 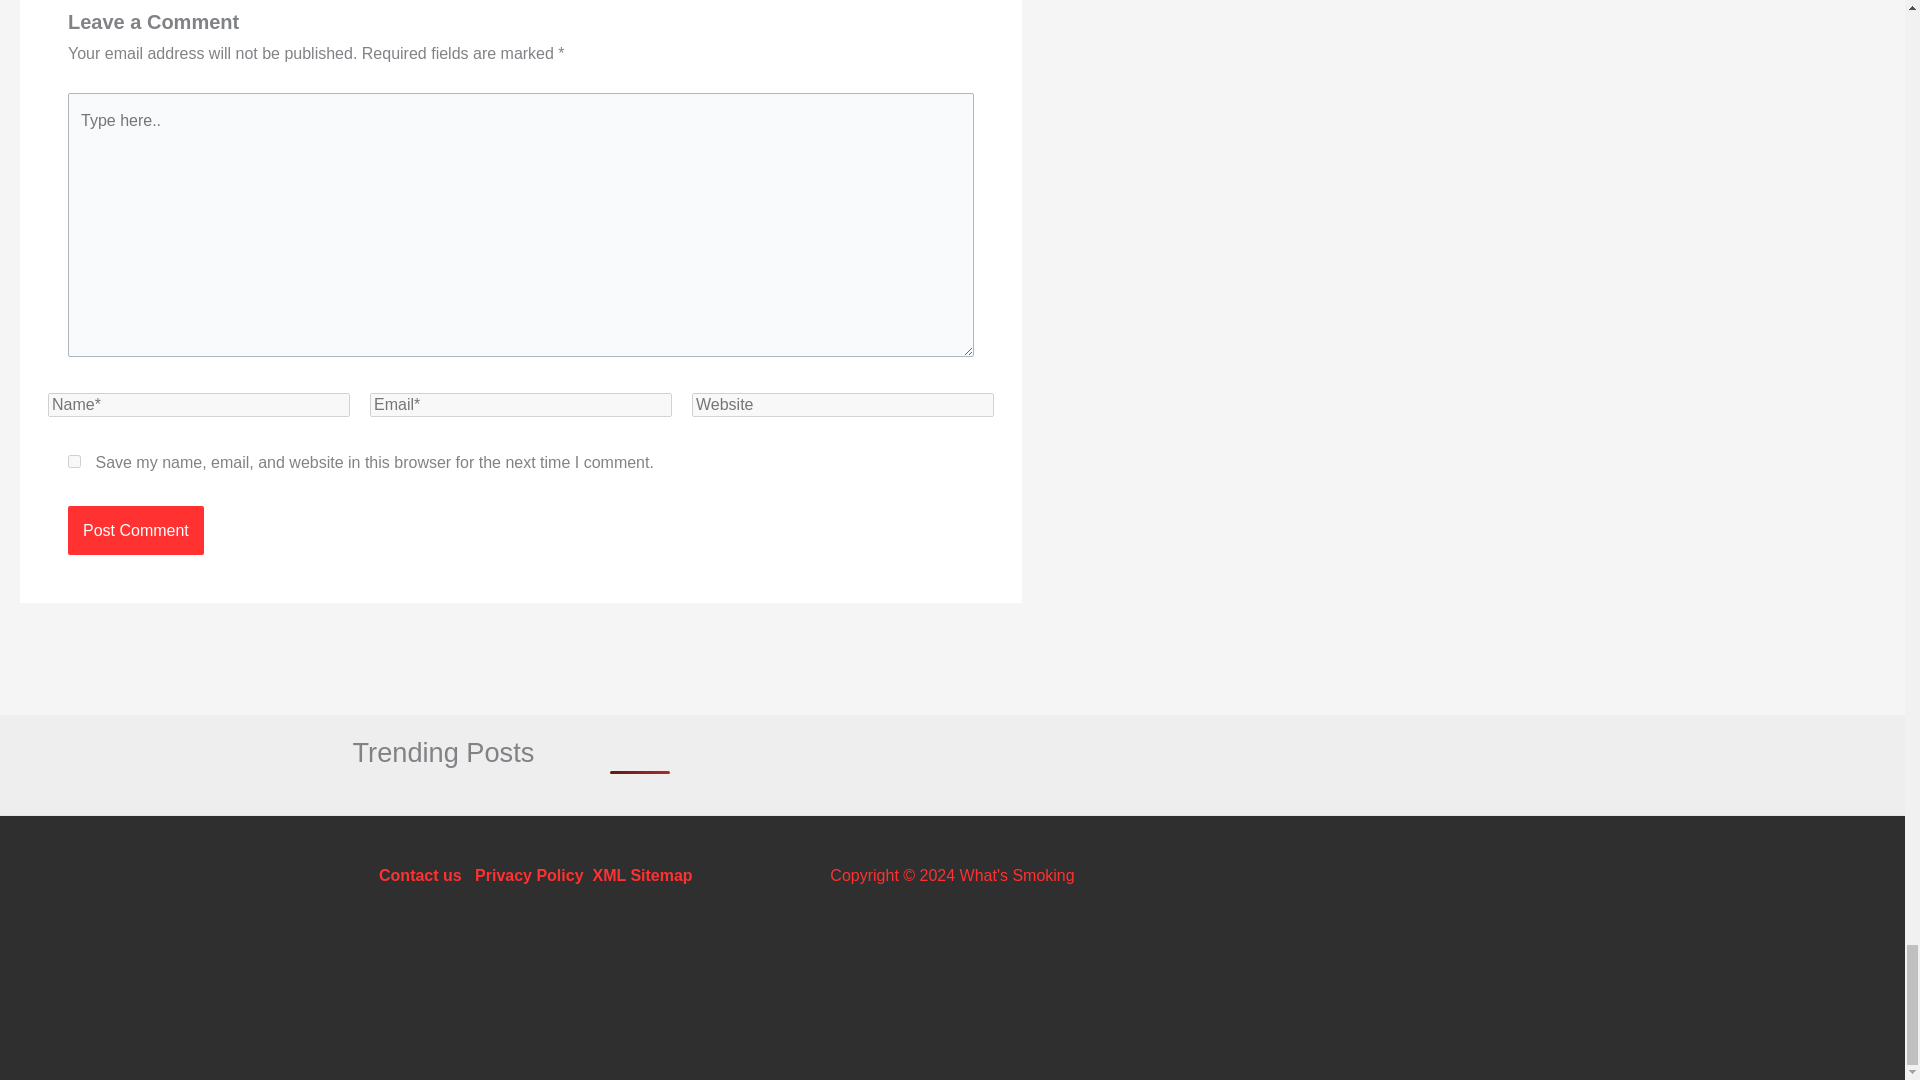 What do you see at coordinates (74, 460) in the screenshot?
I see `yes` at bounding box center [74, 460].